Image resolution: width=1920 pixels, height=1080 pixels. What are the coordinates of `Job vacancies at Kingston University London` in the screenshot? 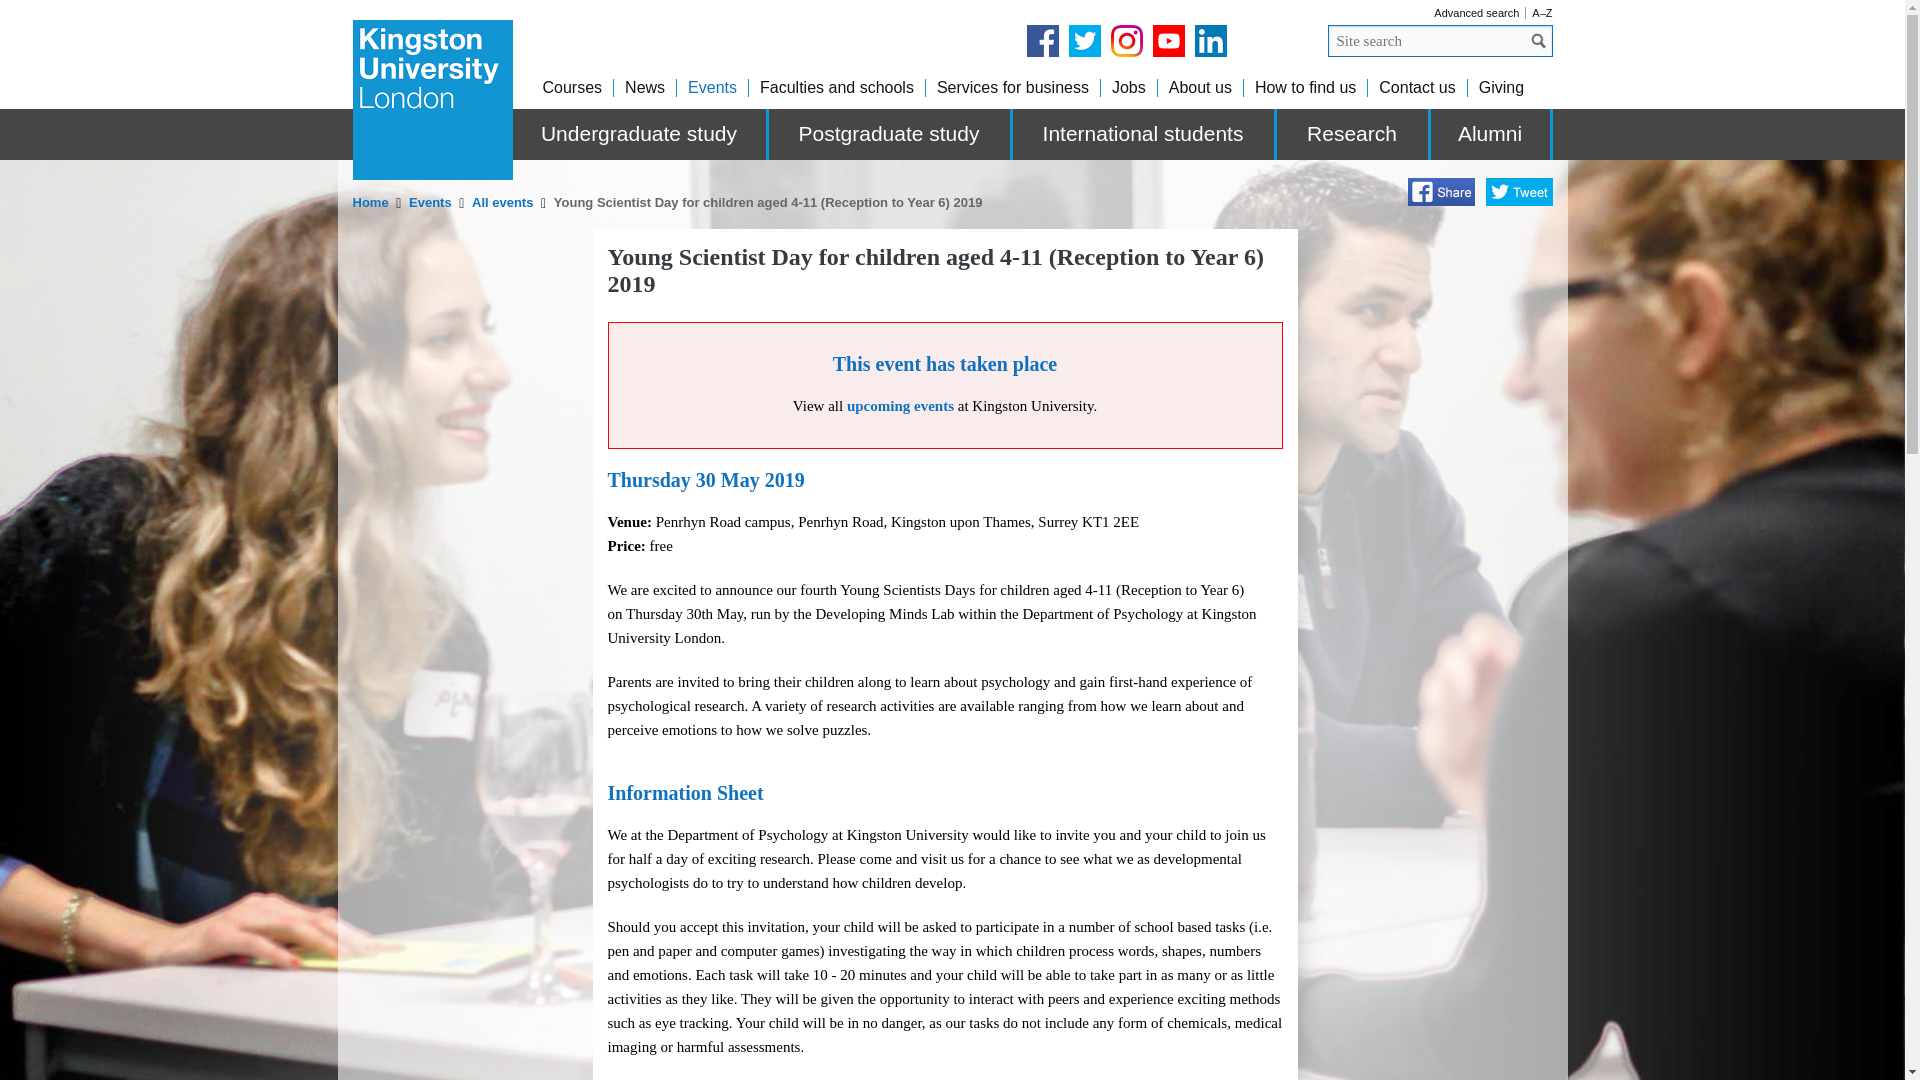 It's located at (1128, 87).